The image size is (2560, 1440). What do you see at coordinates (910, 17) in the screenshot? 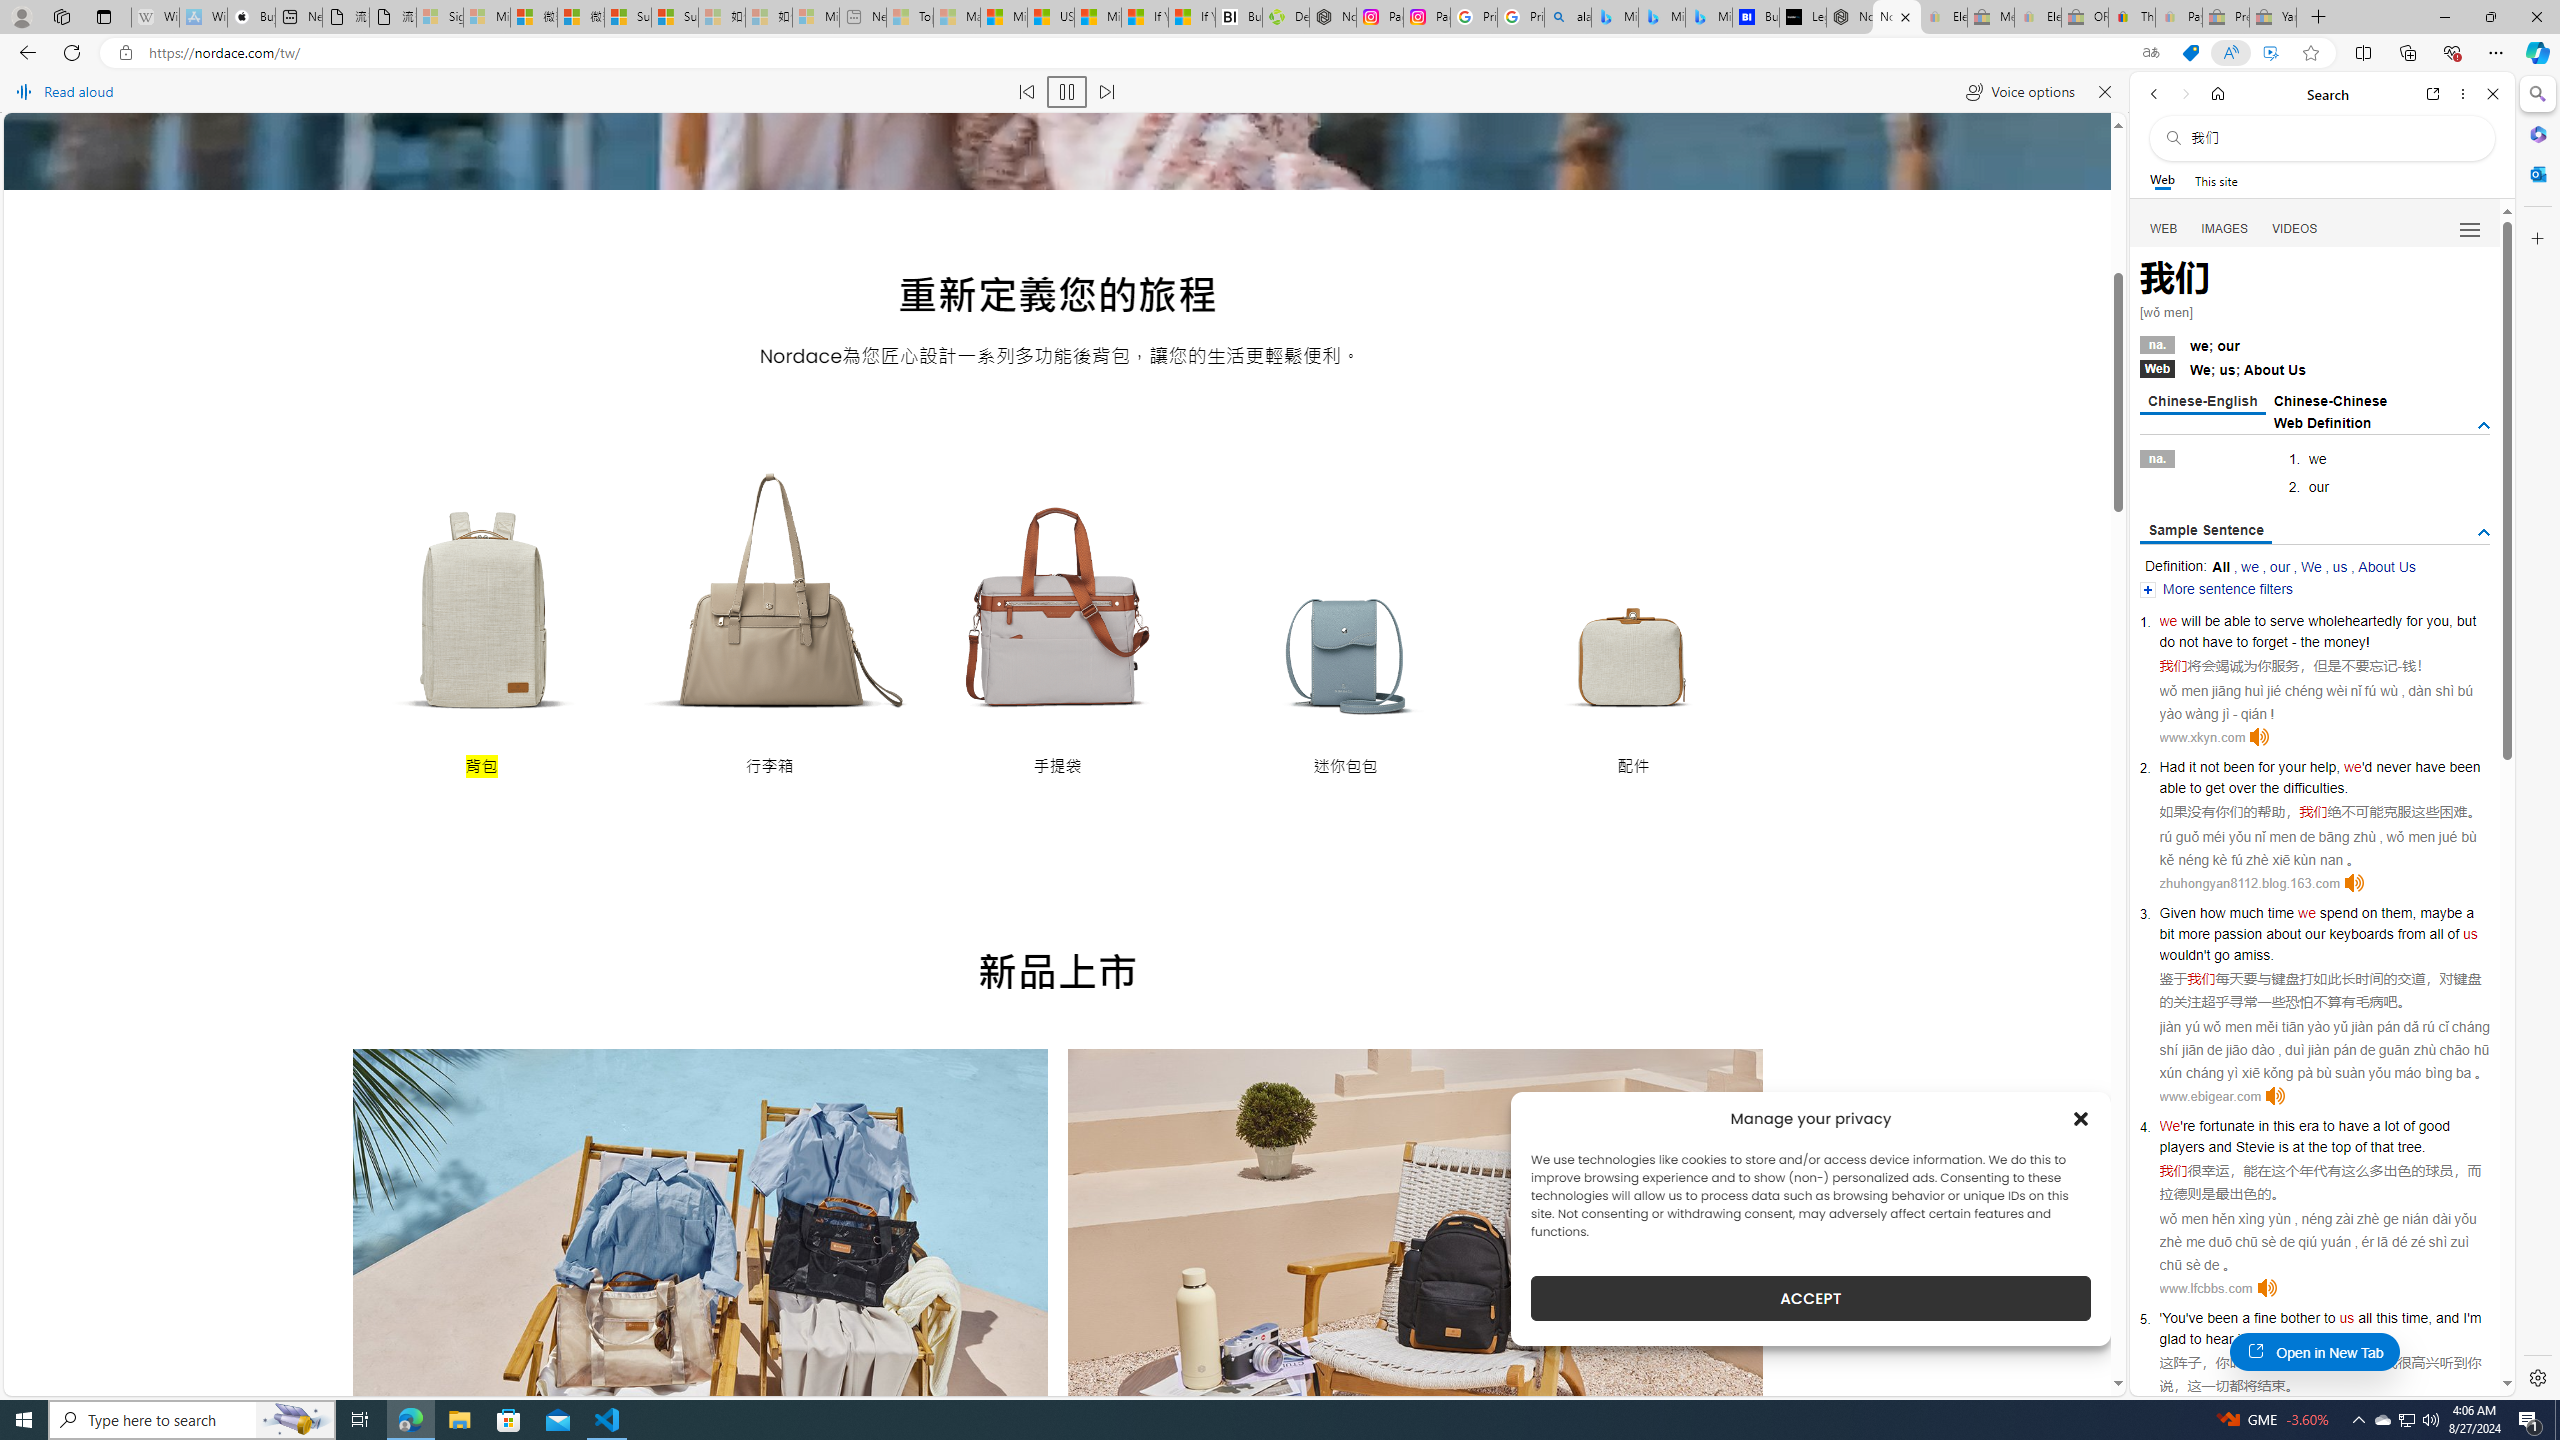
I see `Top Stories - MSN - Sleeping` at bounding box center [910, 17].